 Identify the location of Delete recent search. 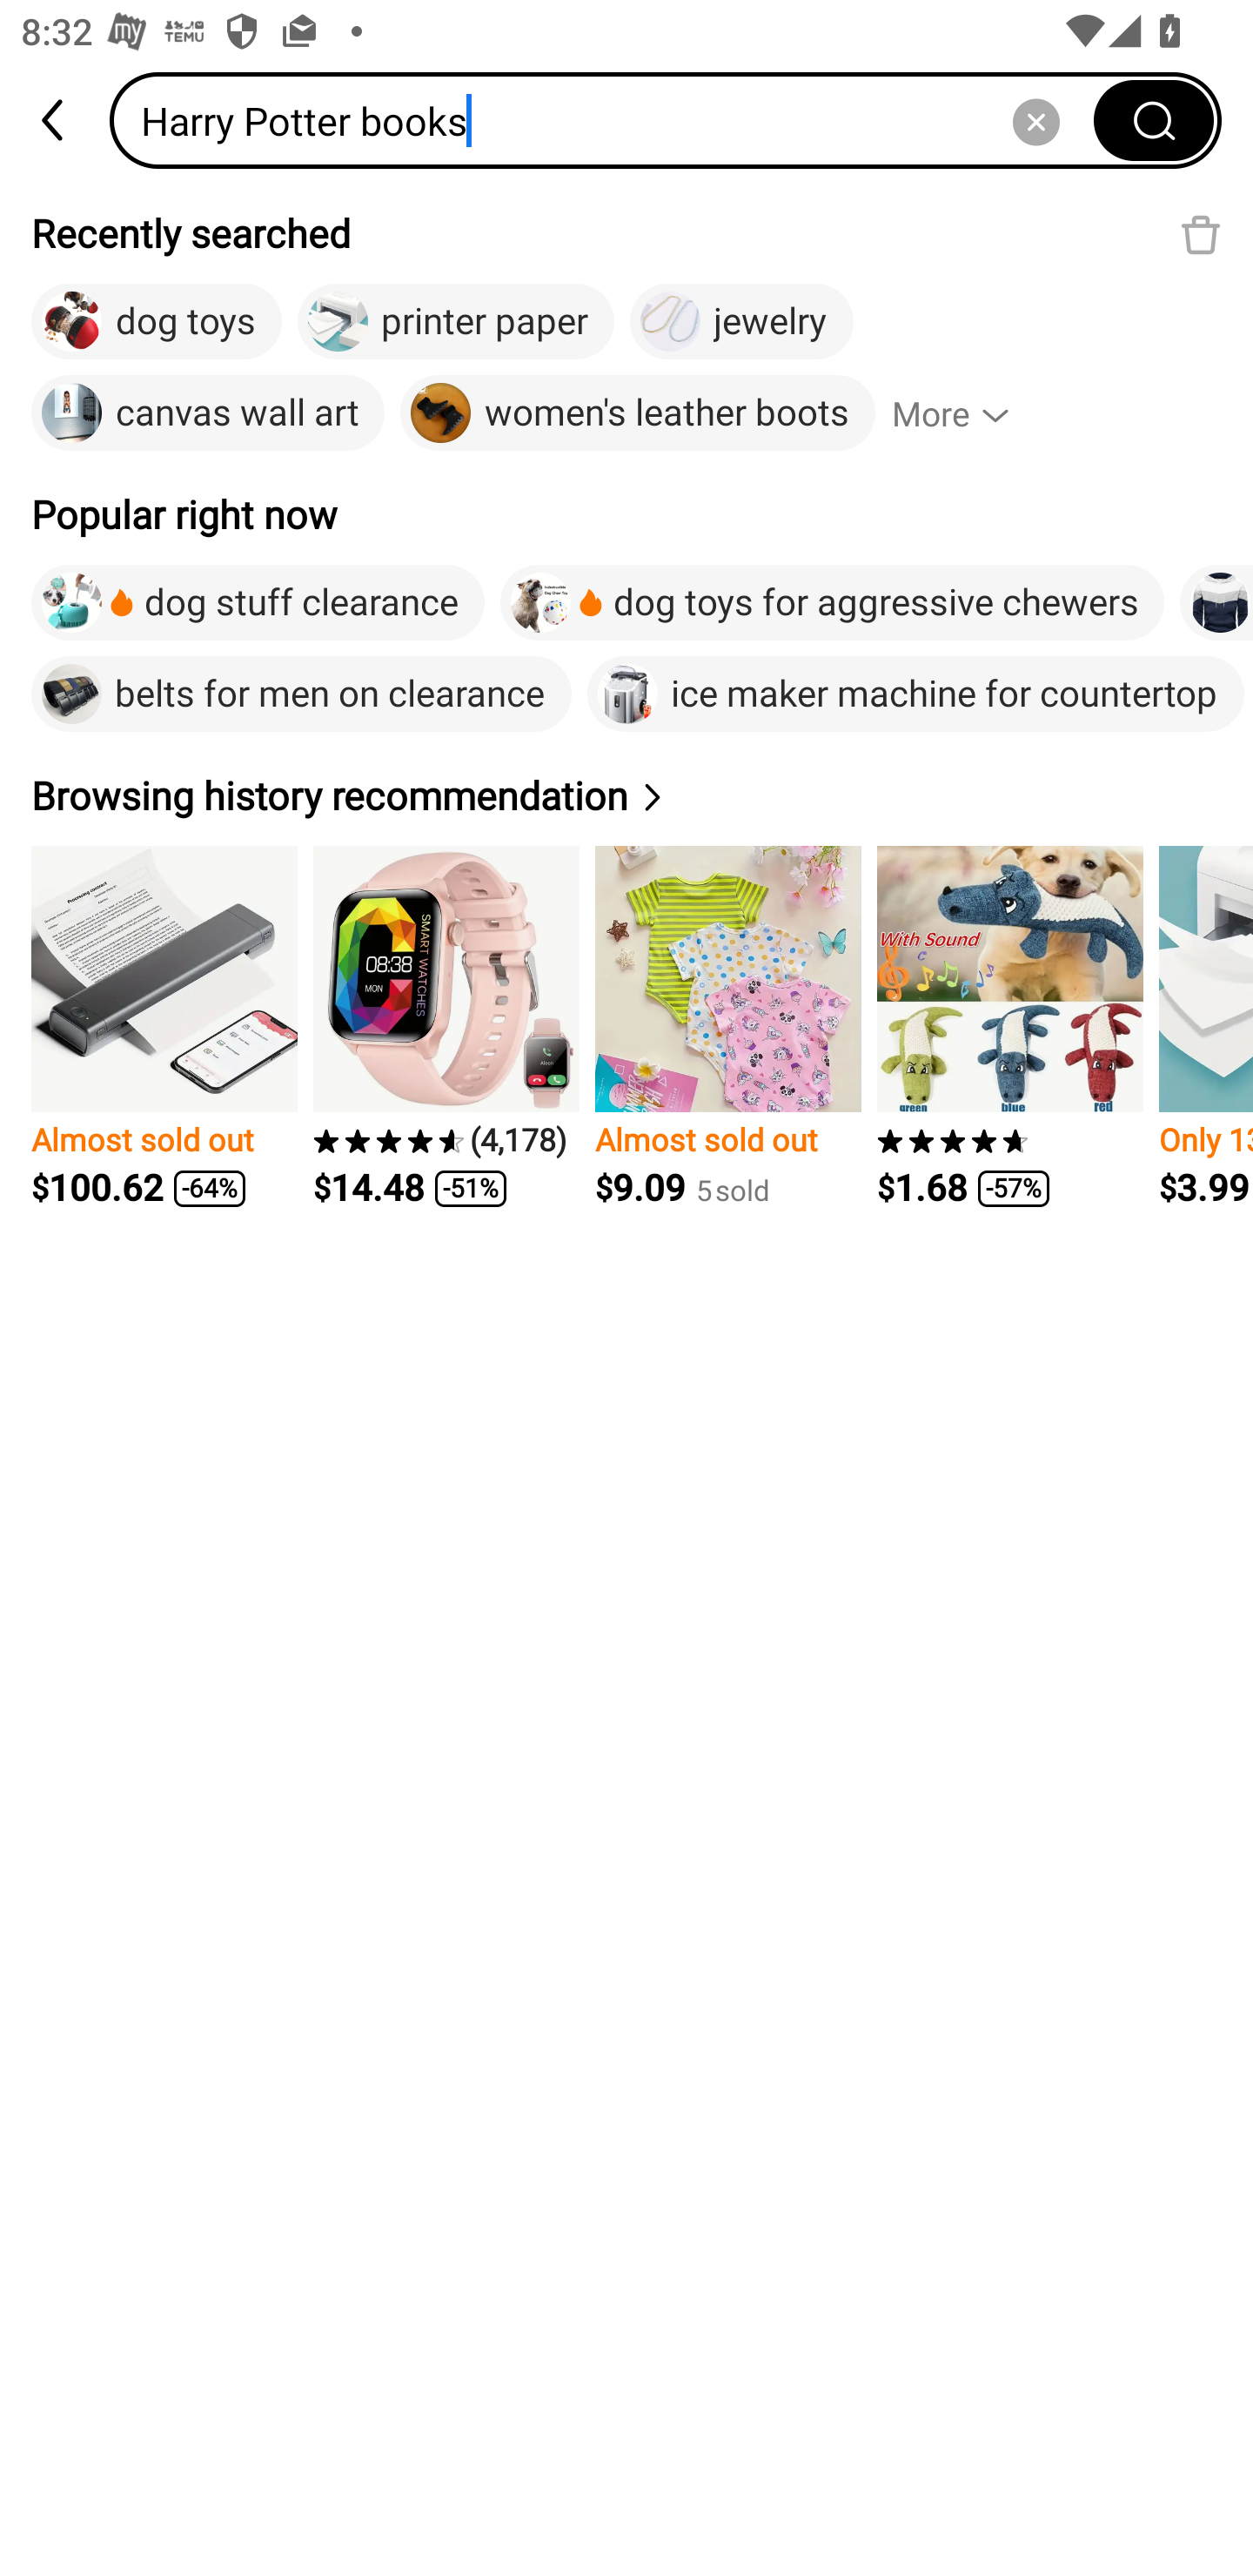
(1201, 234).